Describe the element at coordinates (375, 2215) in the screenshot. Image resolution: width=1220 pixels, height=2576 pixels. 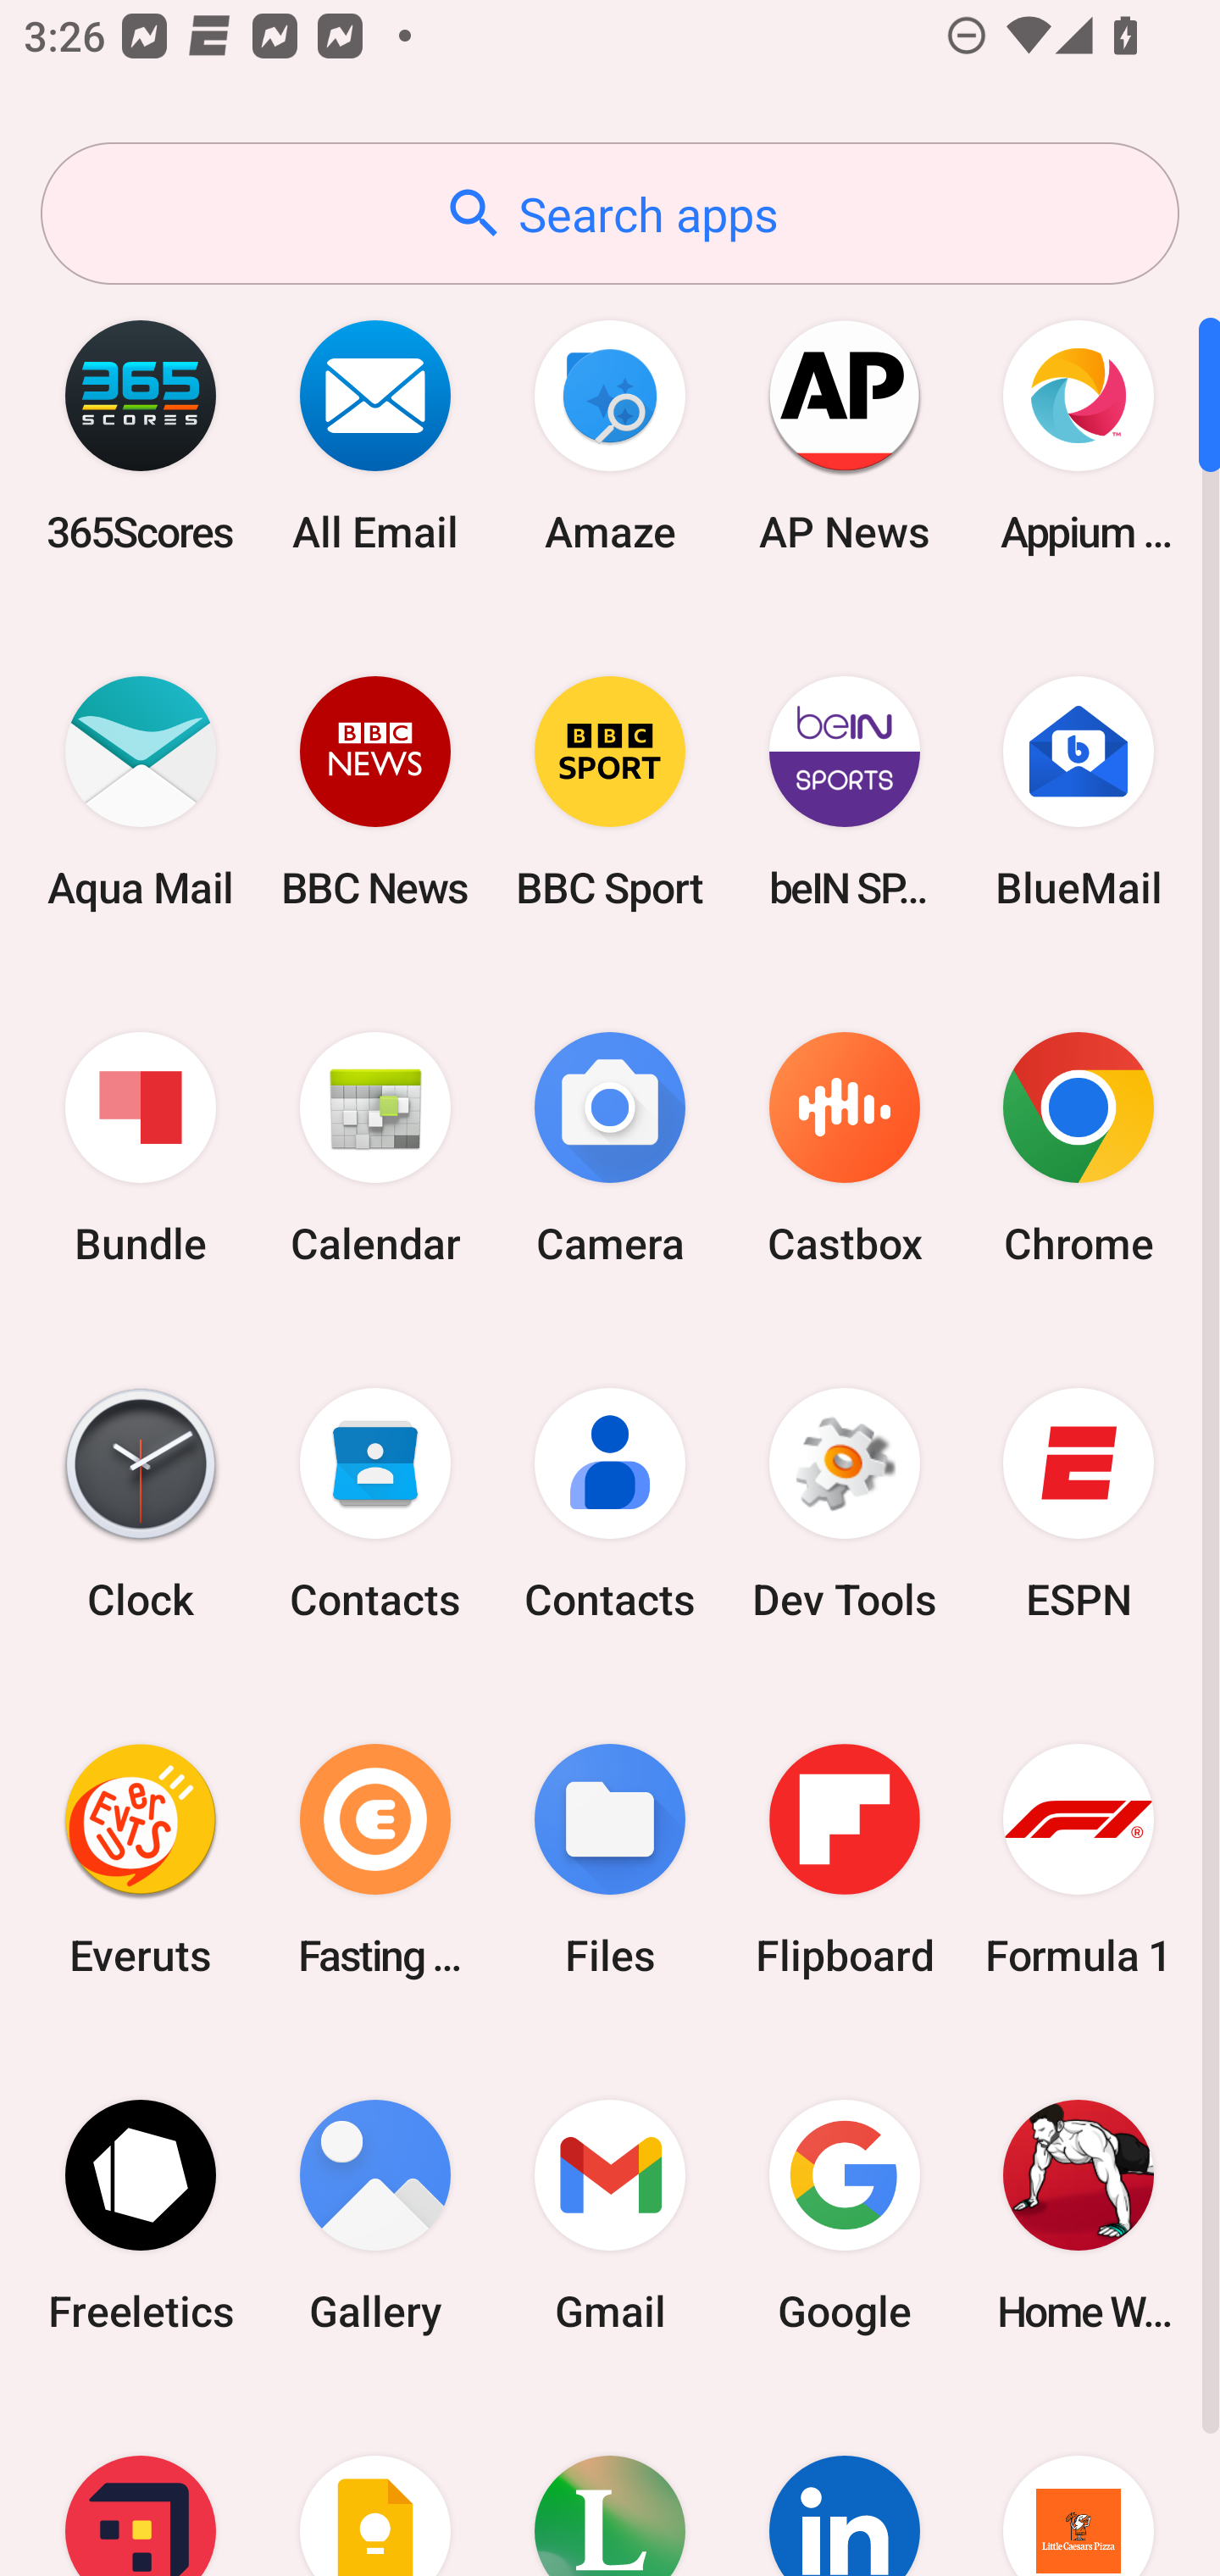
I see `Gallery` at that location.